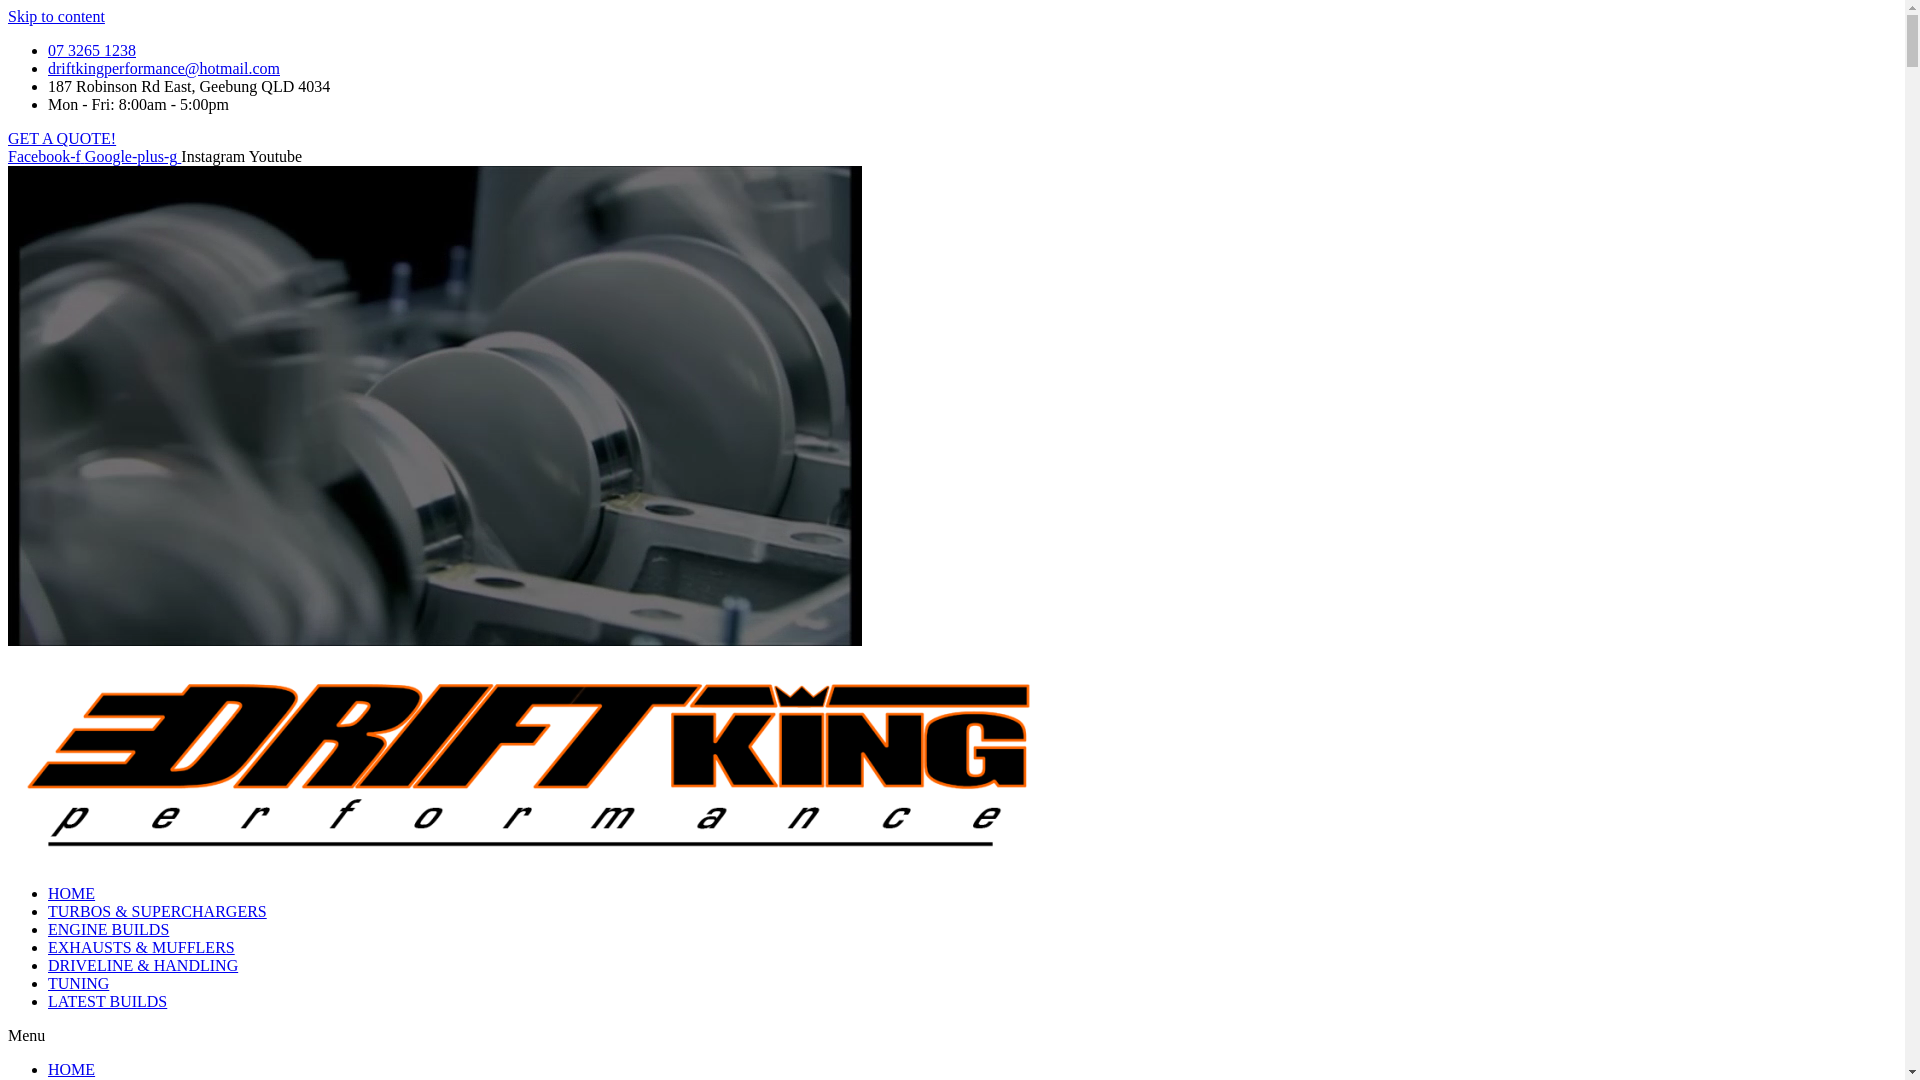 The image size is (1920, 1080). What do you see at coordinates (56, 16) in the screenshot?
I see `Skip to content` at bounding box center [56, 16].